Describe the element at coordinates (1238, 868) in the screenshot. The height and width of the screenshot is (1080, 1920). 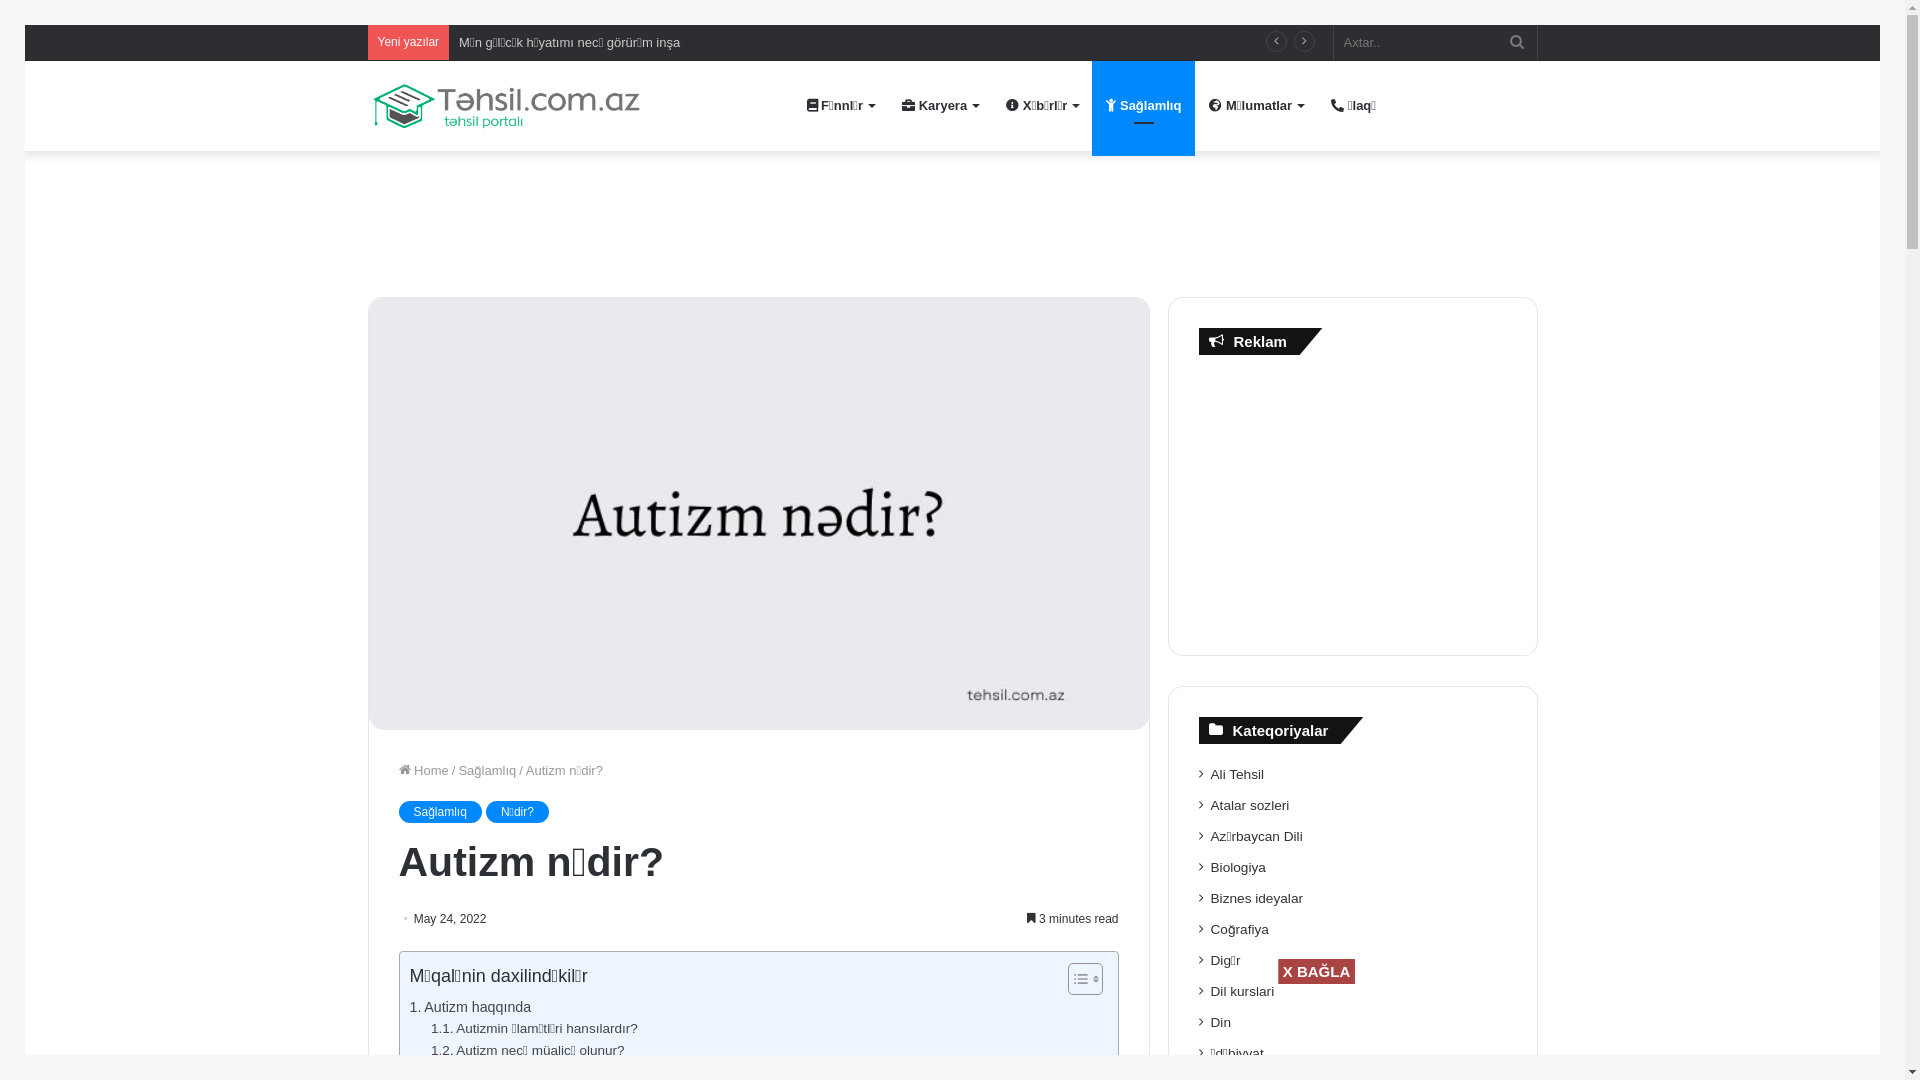
I see `Biologiya` at that location.